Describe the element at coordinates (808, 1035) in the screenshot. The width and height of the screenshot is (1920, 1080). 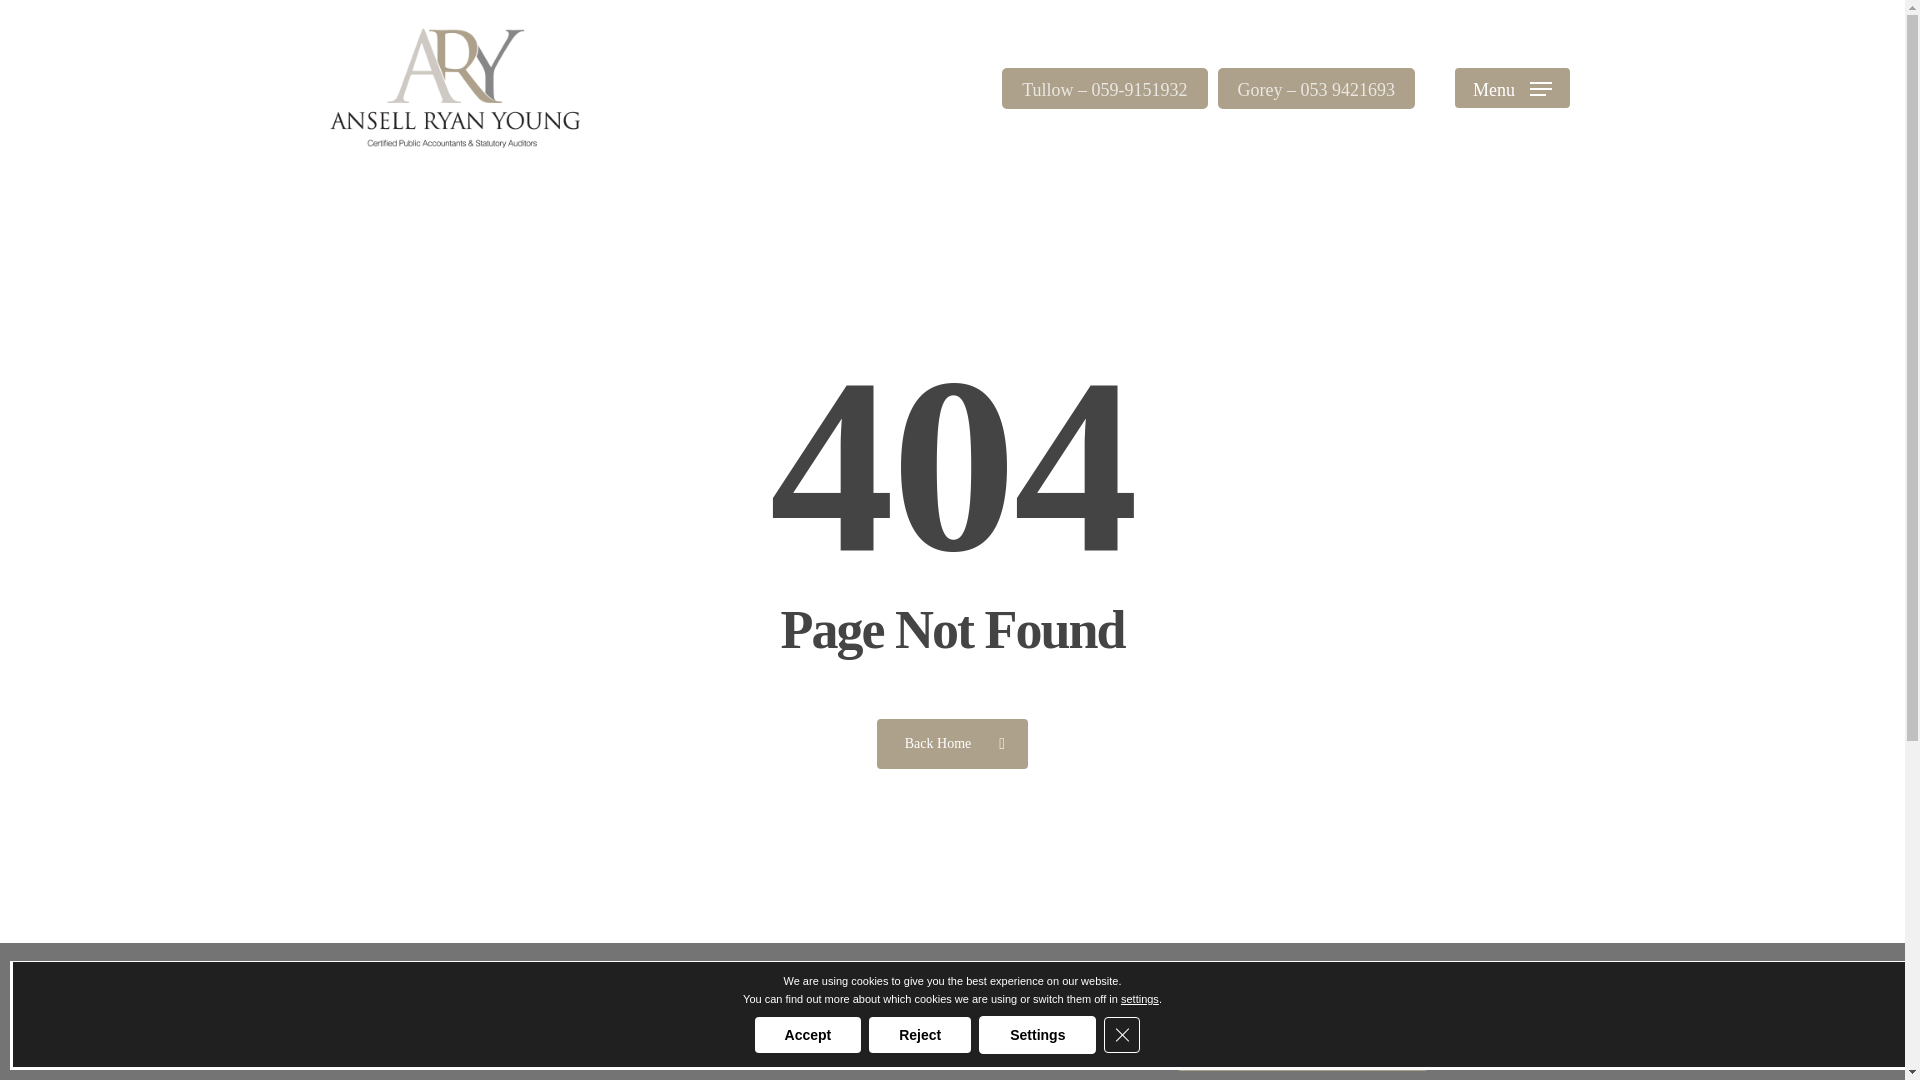
I see `Accept` at that location.